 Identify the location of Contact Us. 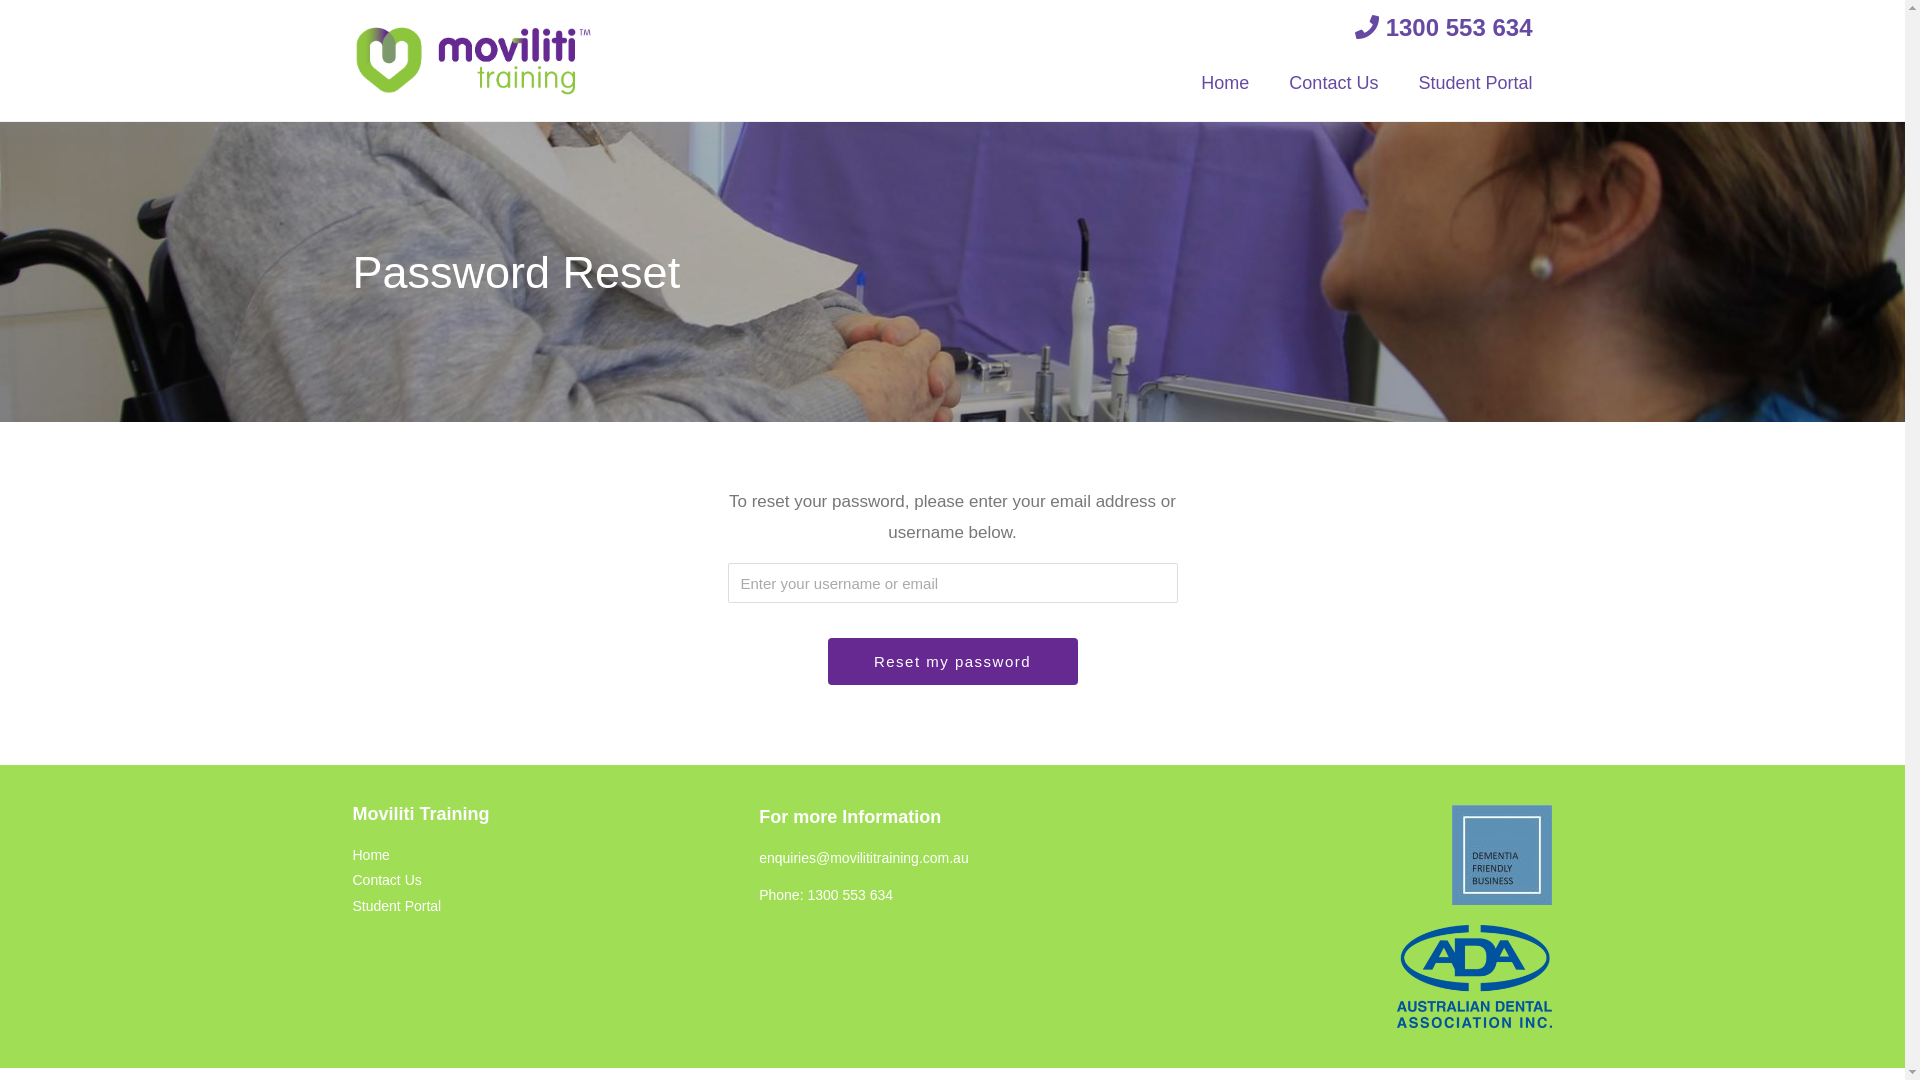
(1334, 83).